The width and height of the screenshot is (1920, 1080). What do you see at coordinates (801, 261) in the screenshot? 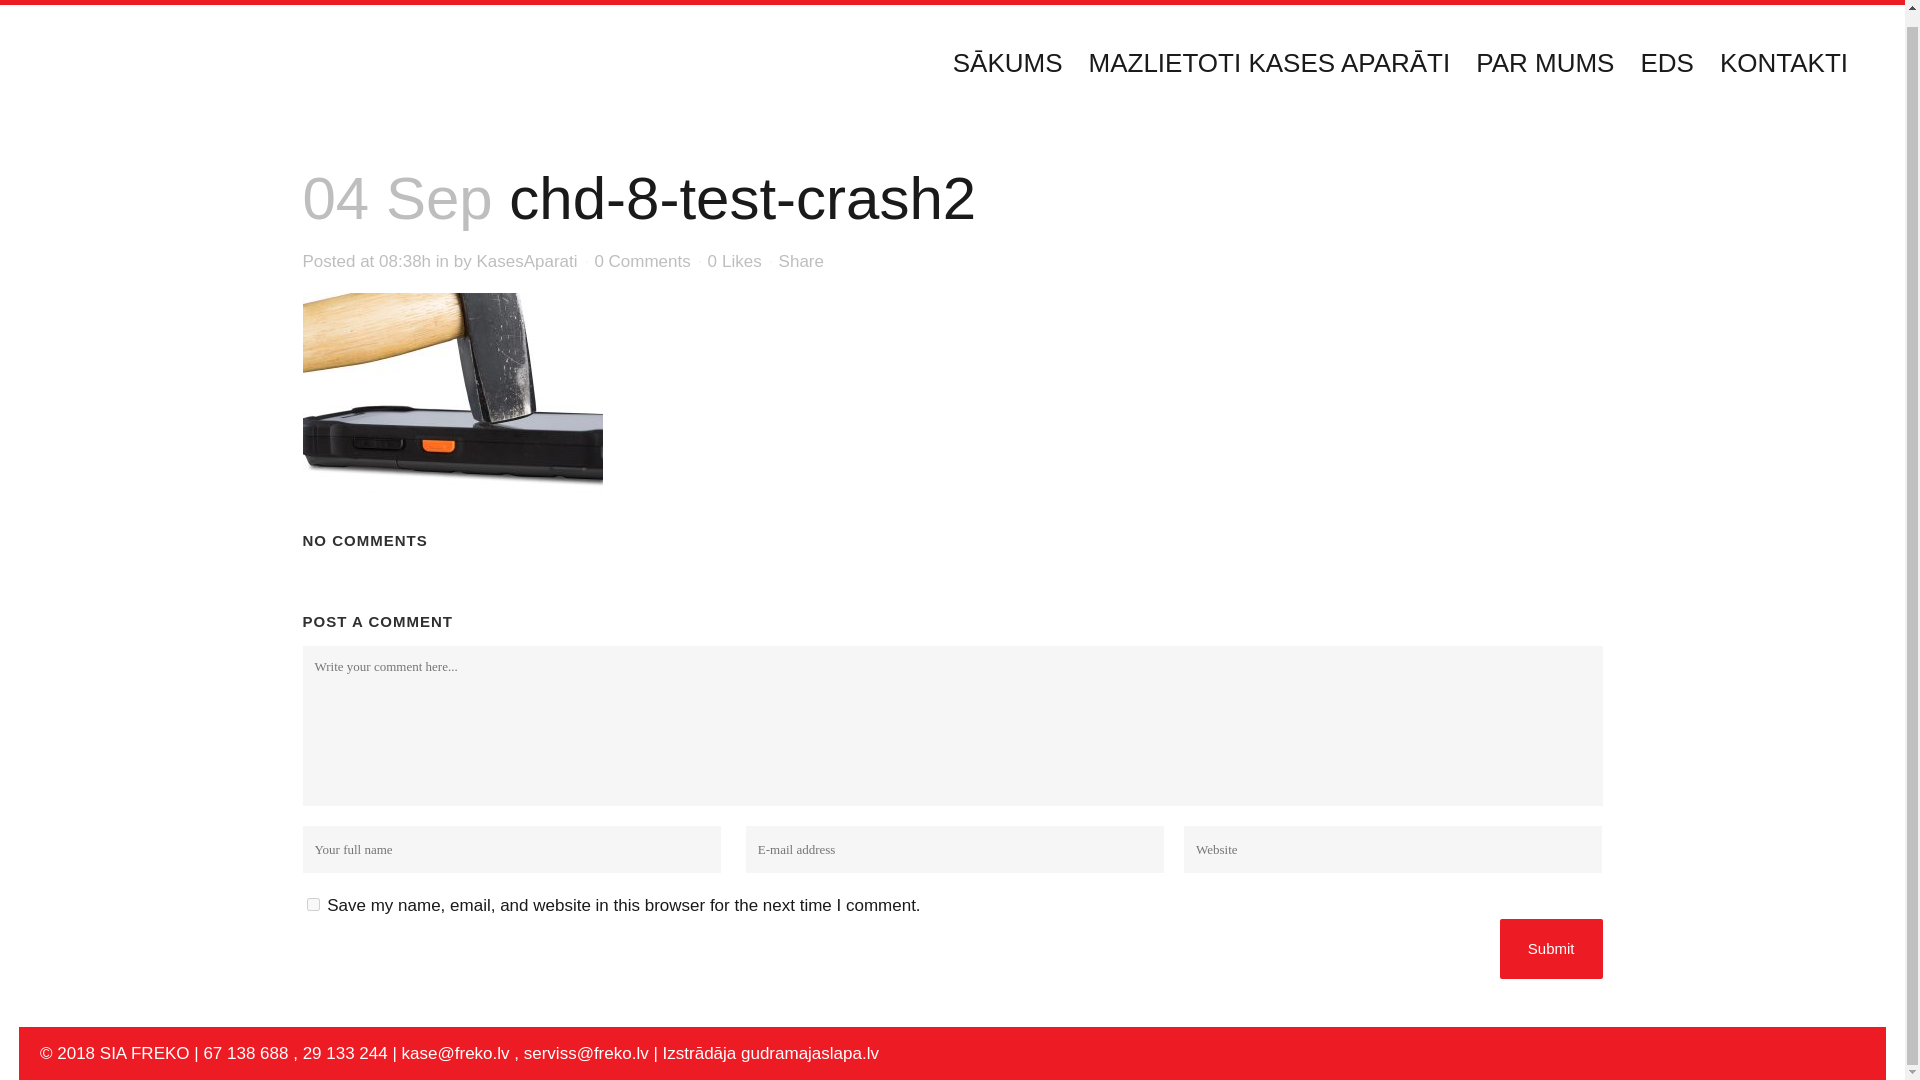
I see `Share` at bounding box center [801, 261].